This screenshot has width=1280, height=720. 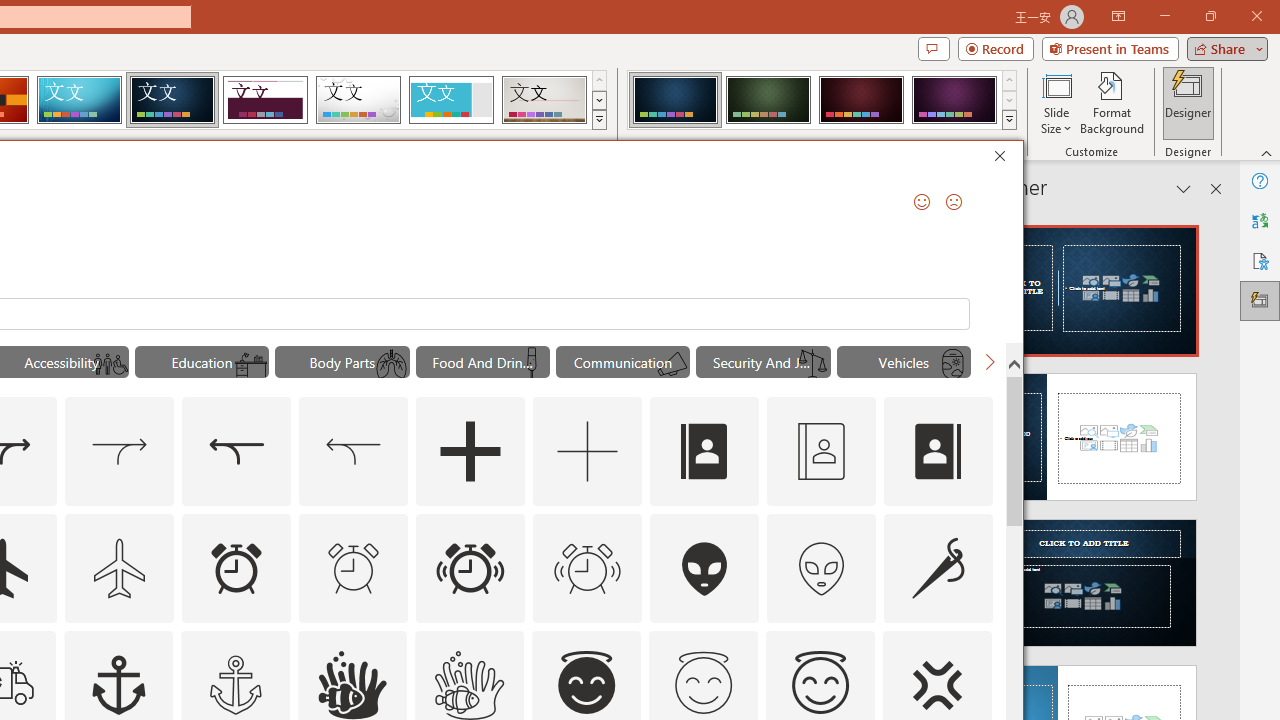 What do you see at coordinates (763, 362) in the screenshot?
I see `"Security And Justice" Icons.` at bounding box center [763, 362].